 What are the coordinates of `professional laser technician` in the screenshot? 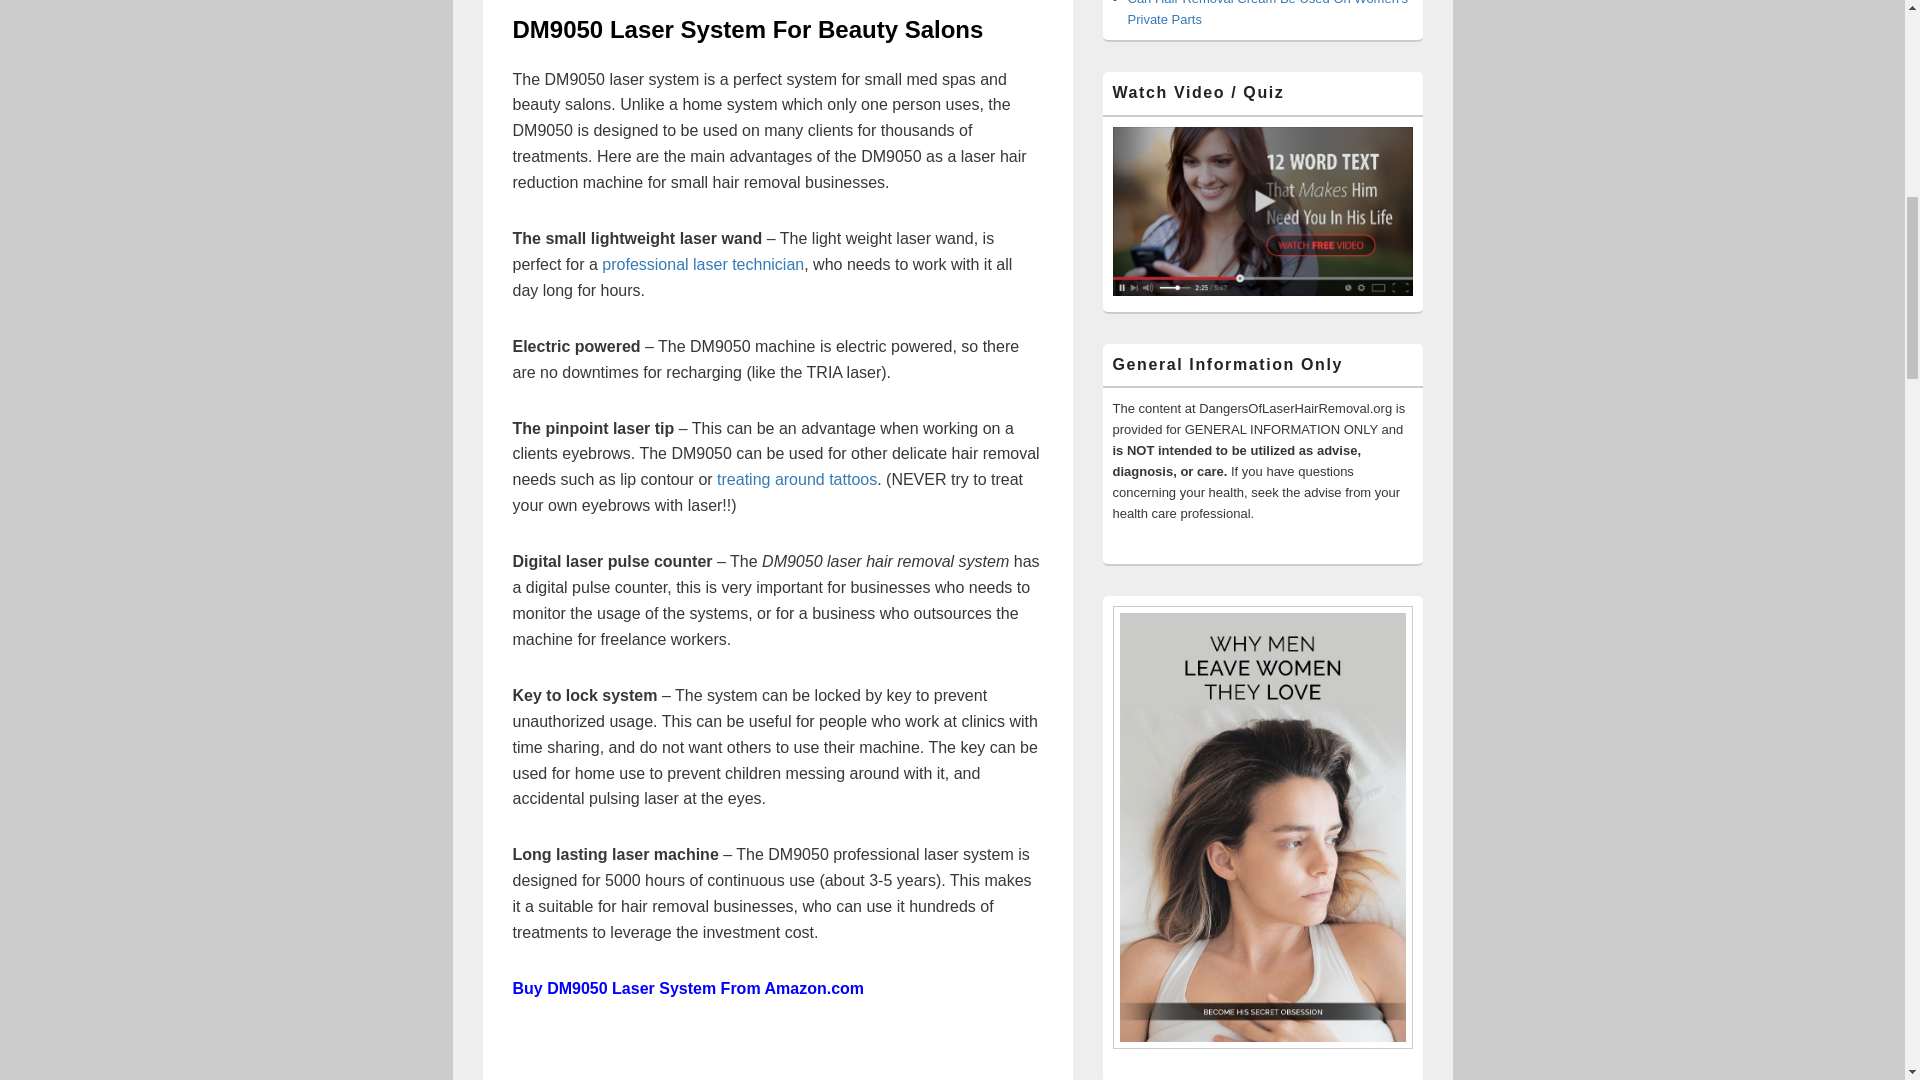 It's located at (703, 264).